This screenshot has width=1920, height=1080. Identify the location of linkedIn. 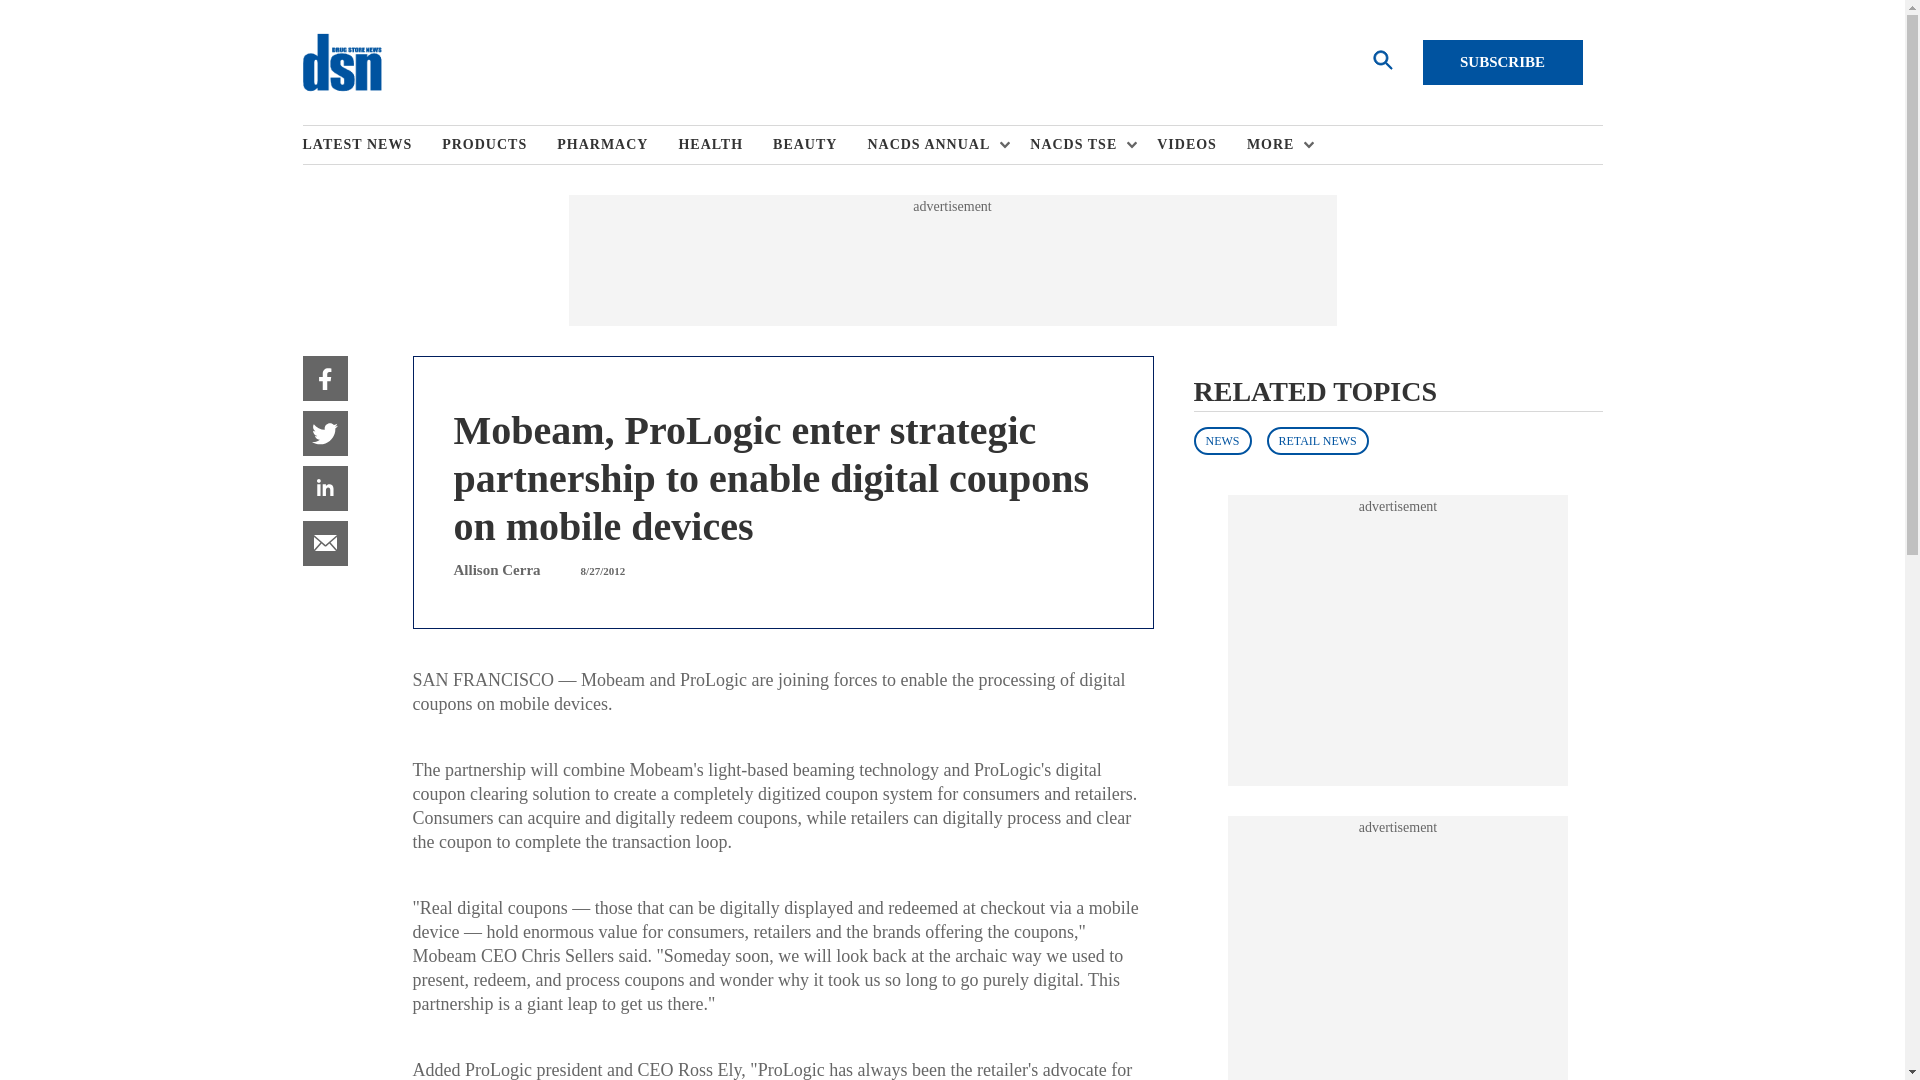
(324, 488).